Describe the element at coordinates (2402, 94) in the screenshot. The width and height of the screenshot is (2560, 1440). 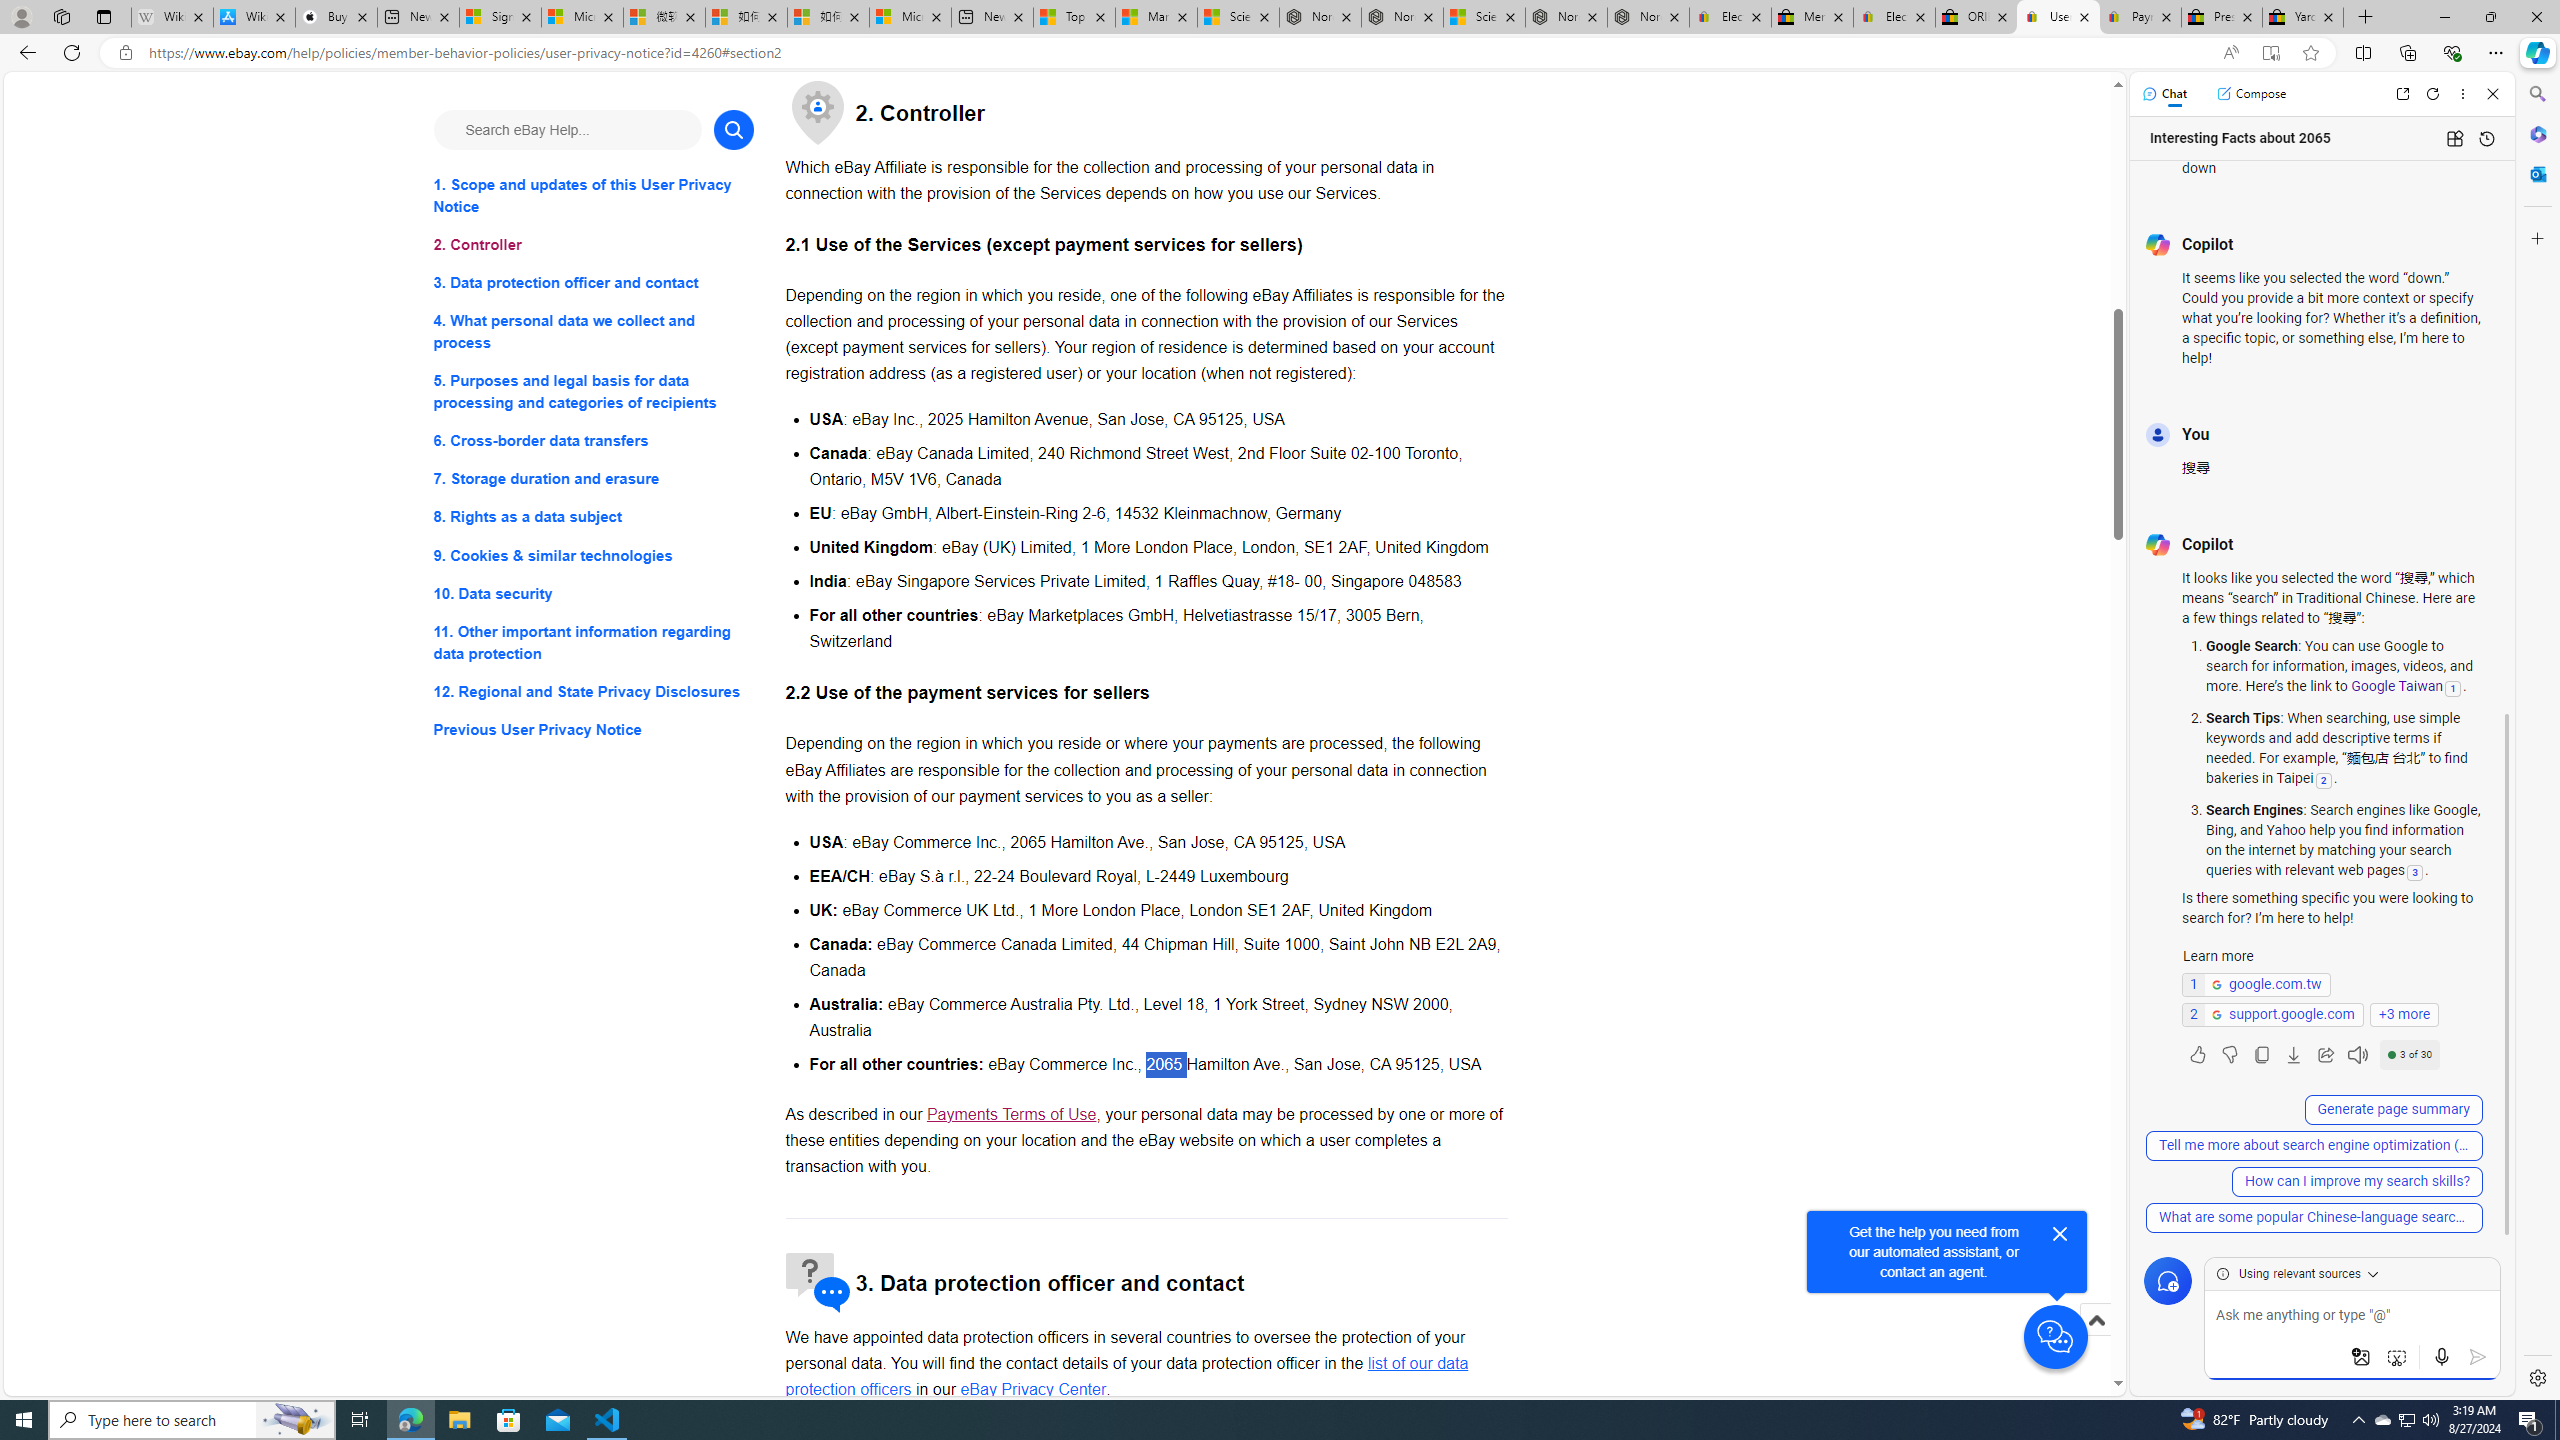
I see `Open link in new tab` at that location.